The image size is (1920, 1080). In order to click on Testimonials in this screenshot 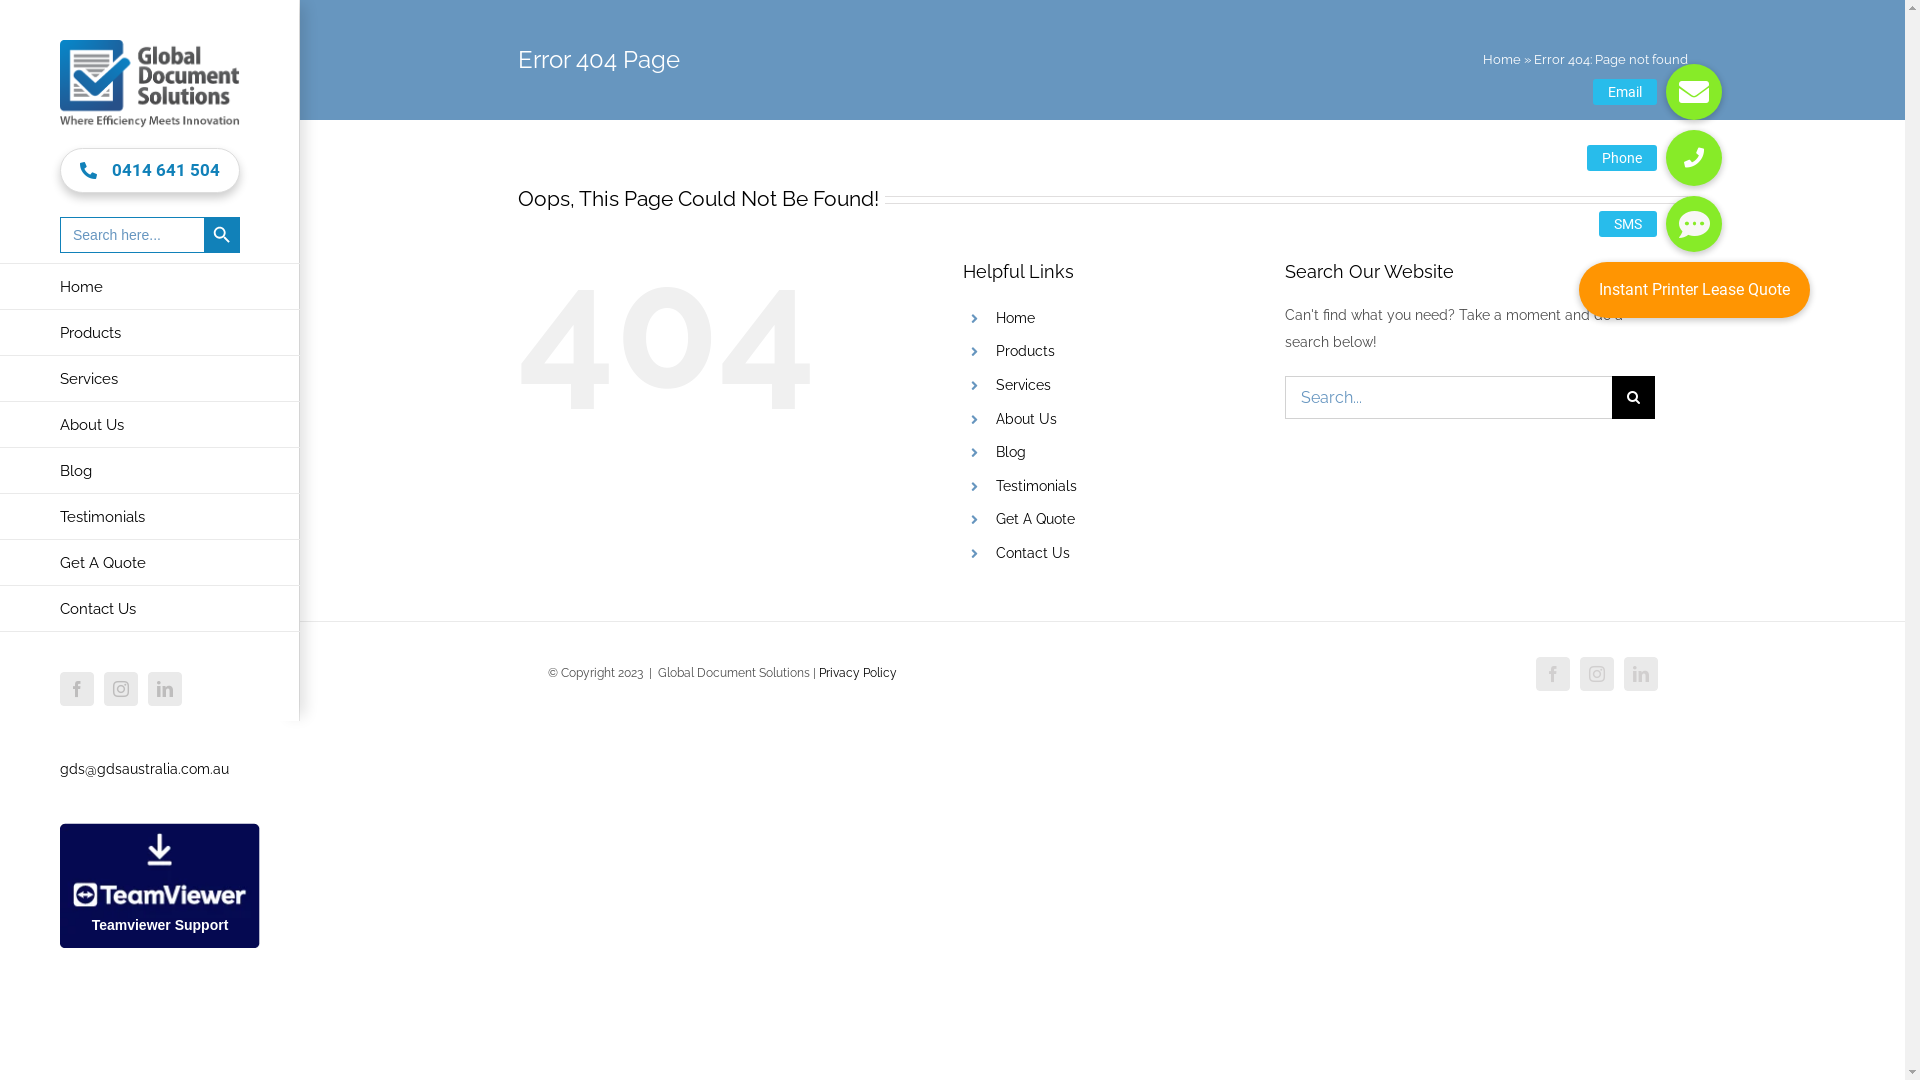, I will do `click(150, 517)`.